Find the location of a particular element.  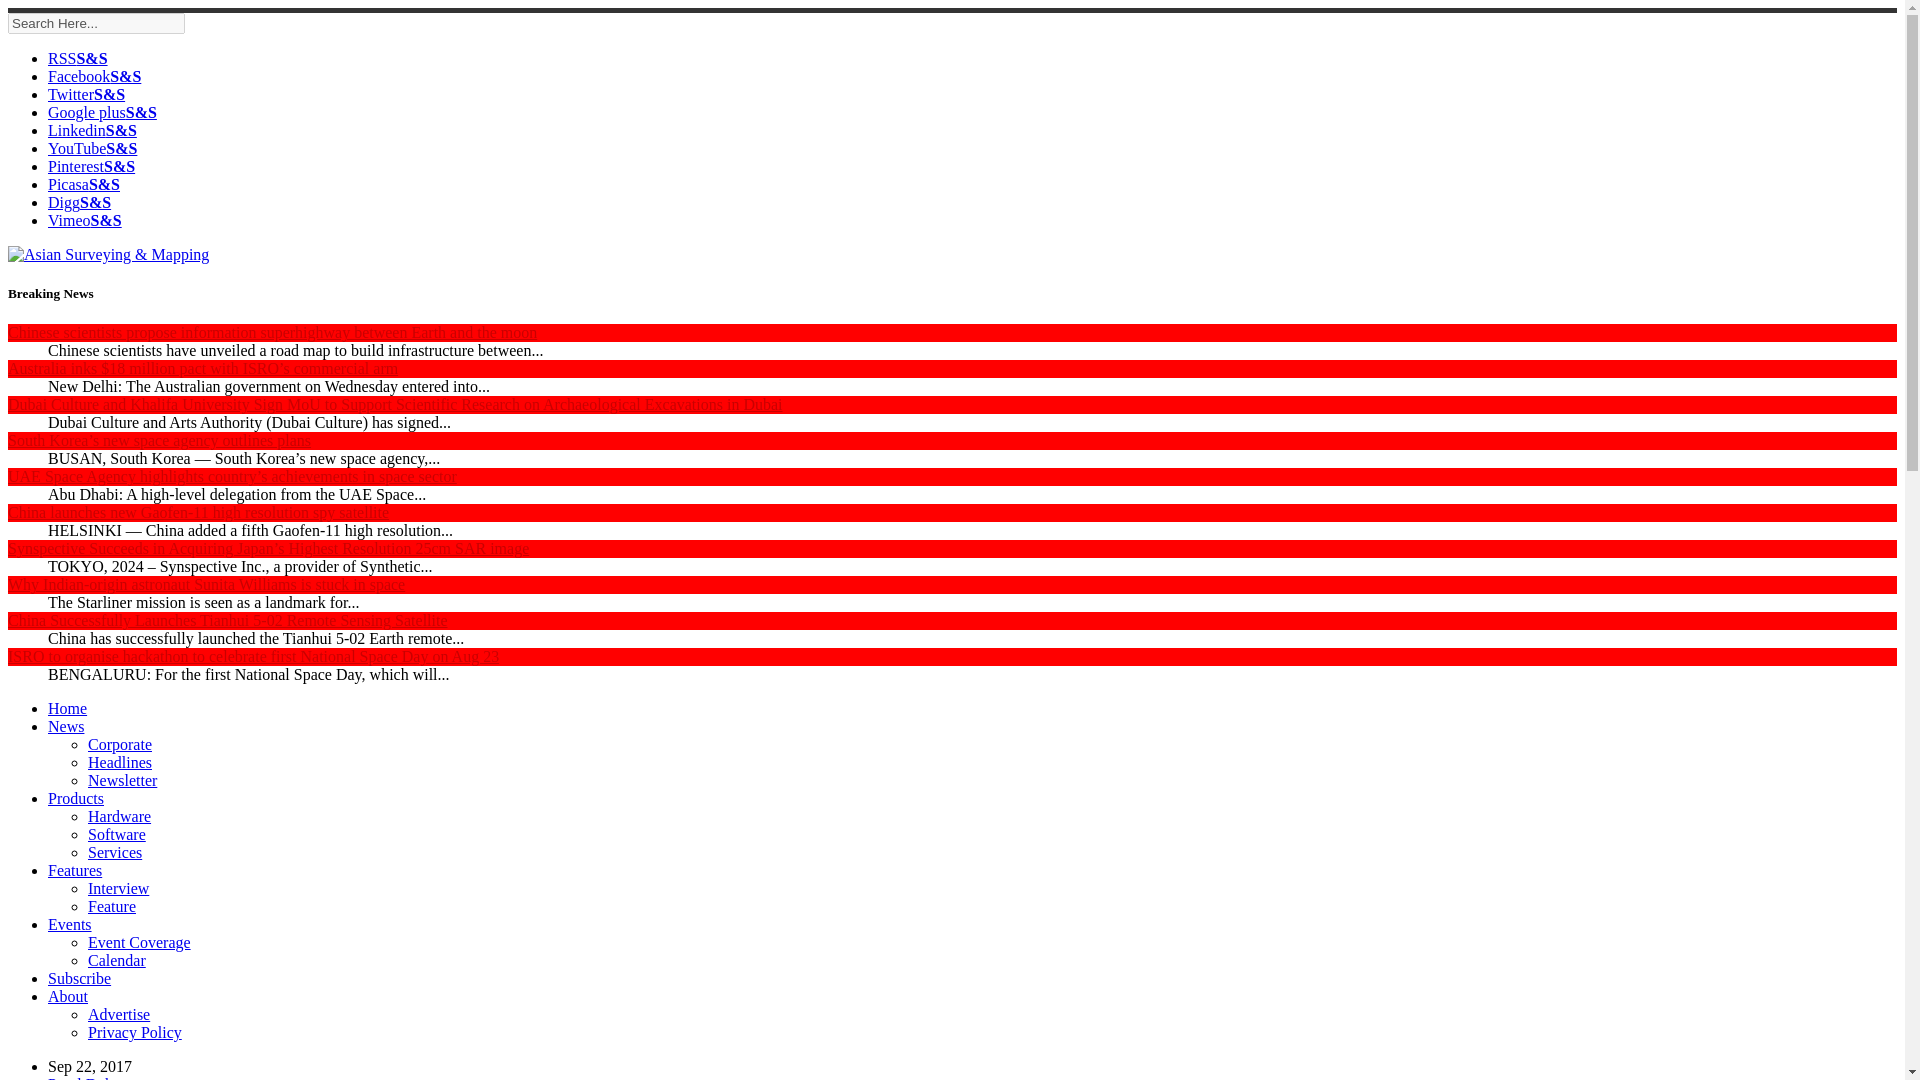

About is located at coordinates (68, 996).